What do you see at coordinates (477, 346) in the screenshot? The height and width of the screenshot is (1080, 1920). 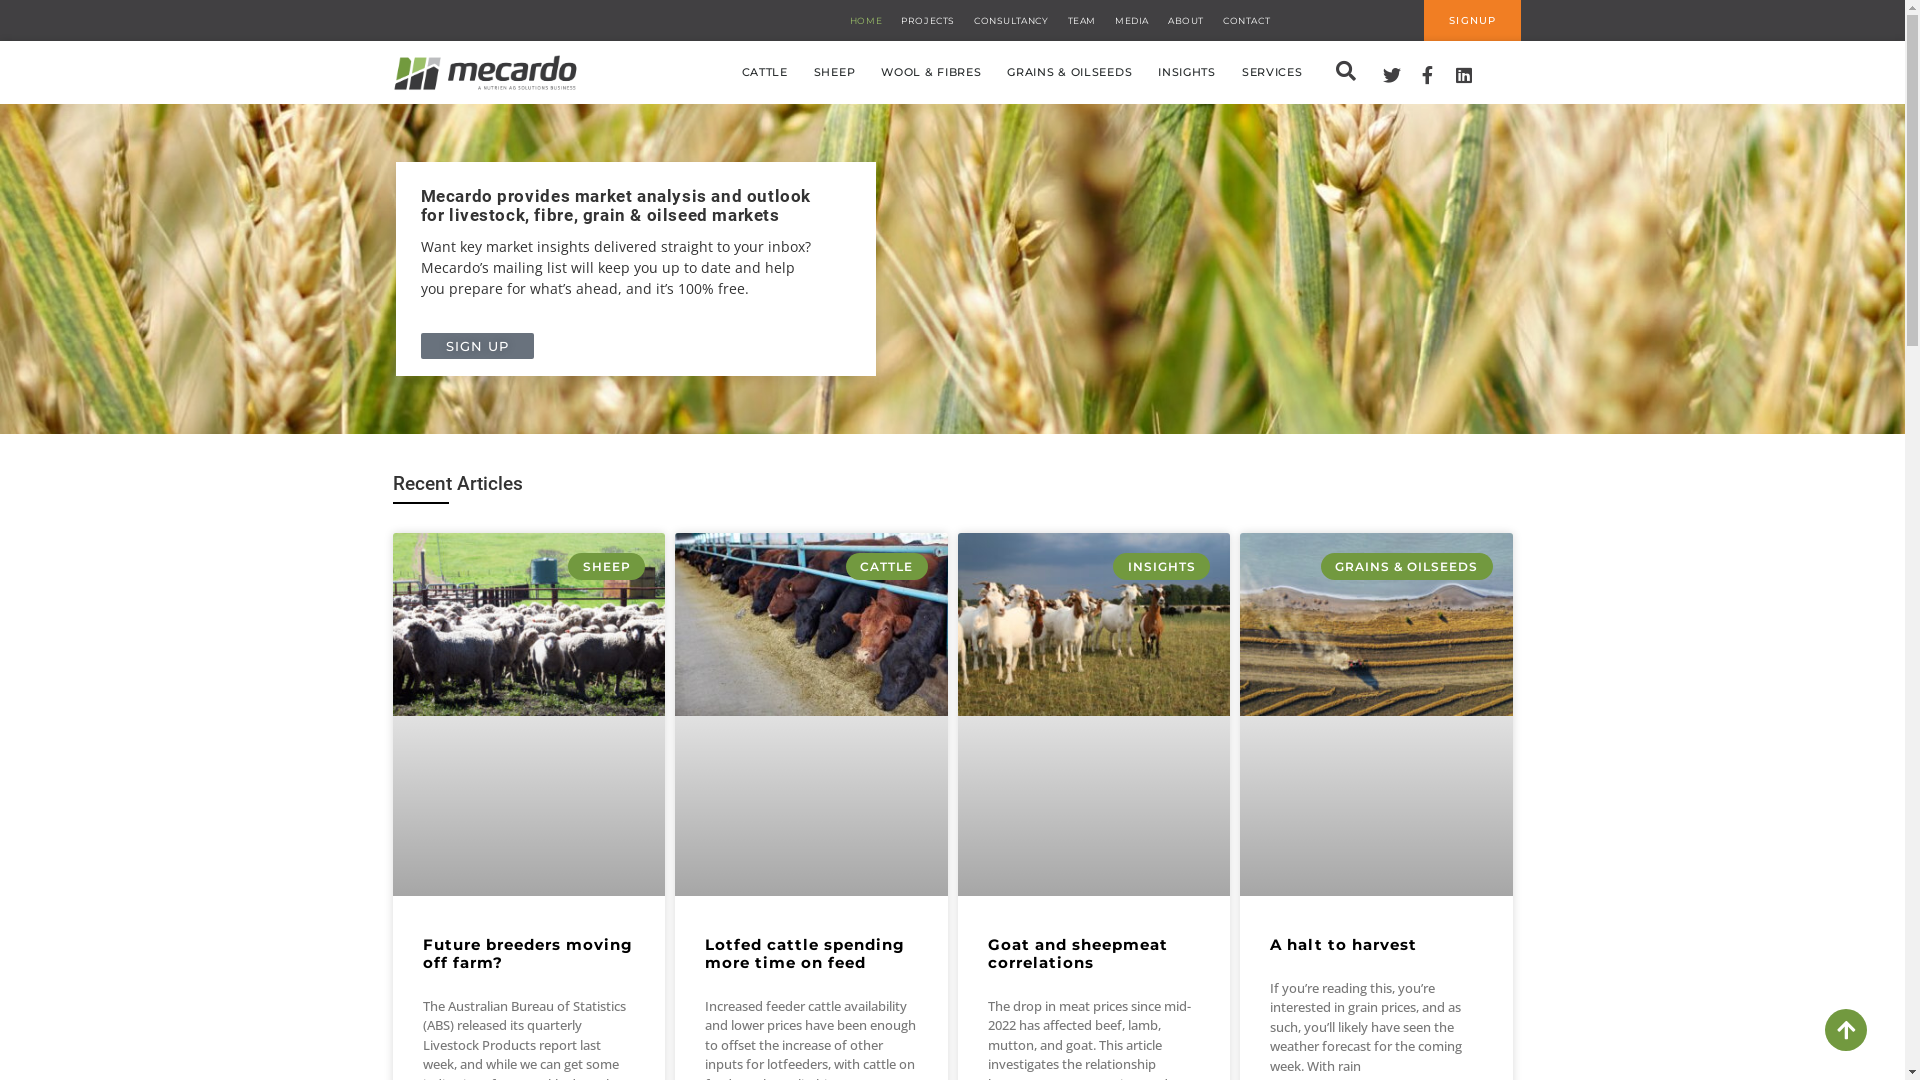 I see `SIGN UP` at bounding box center [477, 346].